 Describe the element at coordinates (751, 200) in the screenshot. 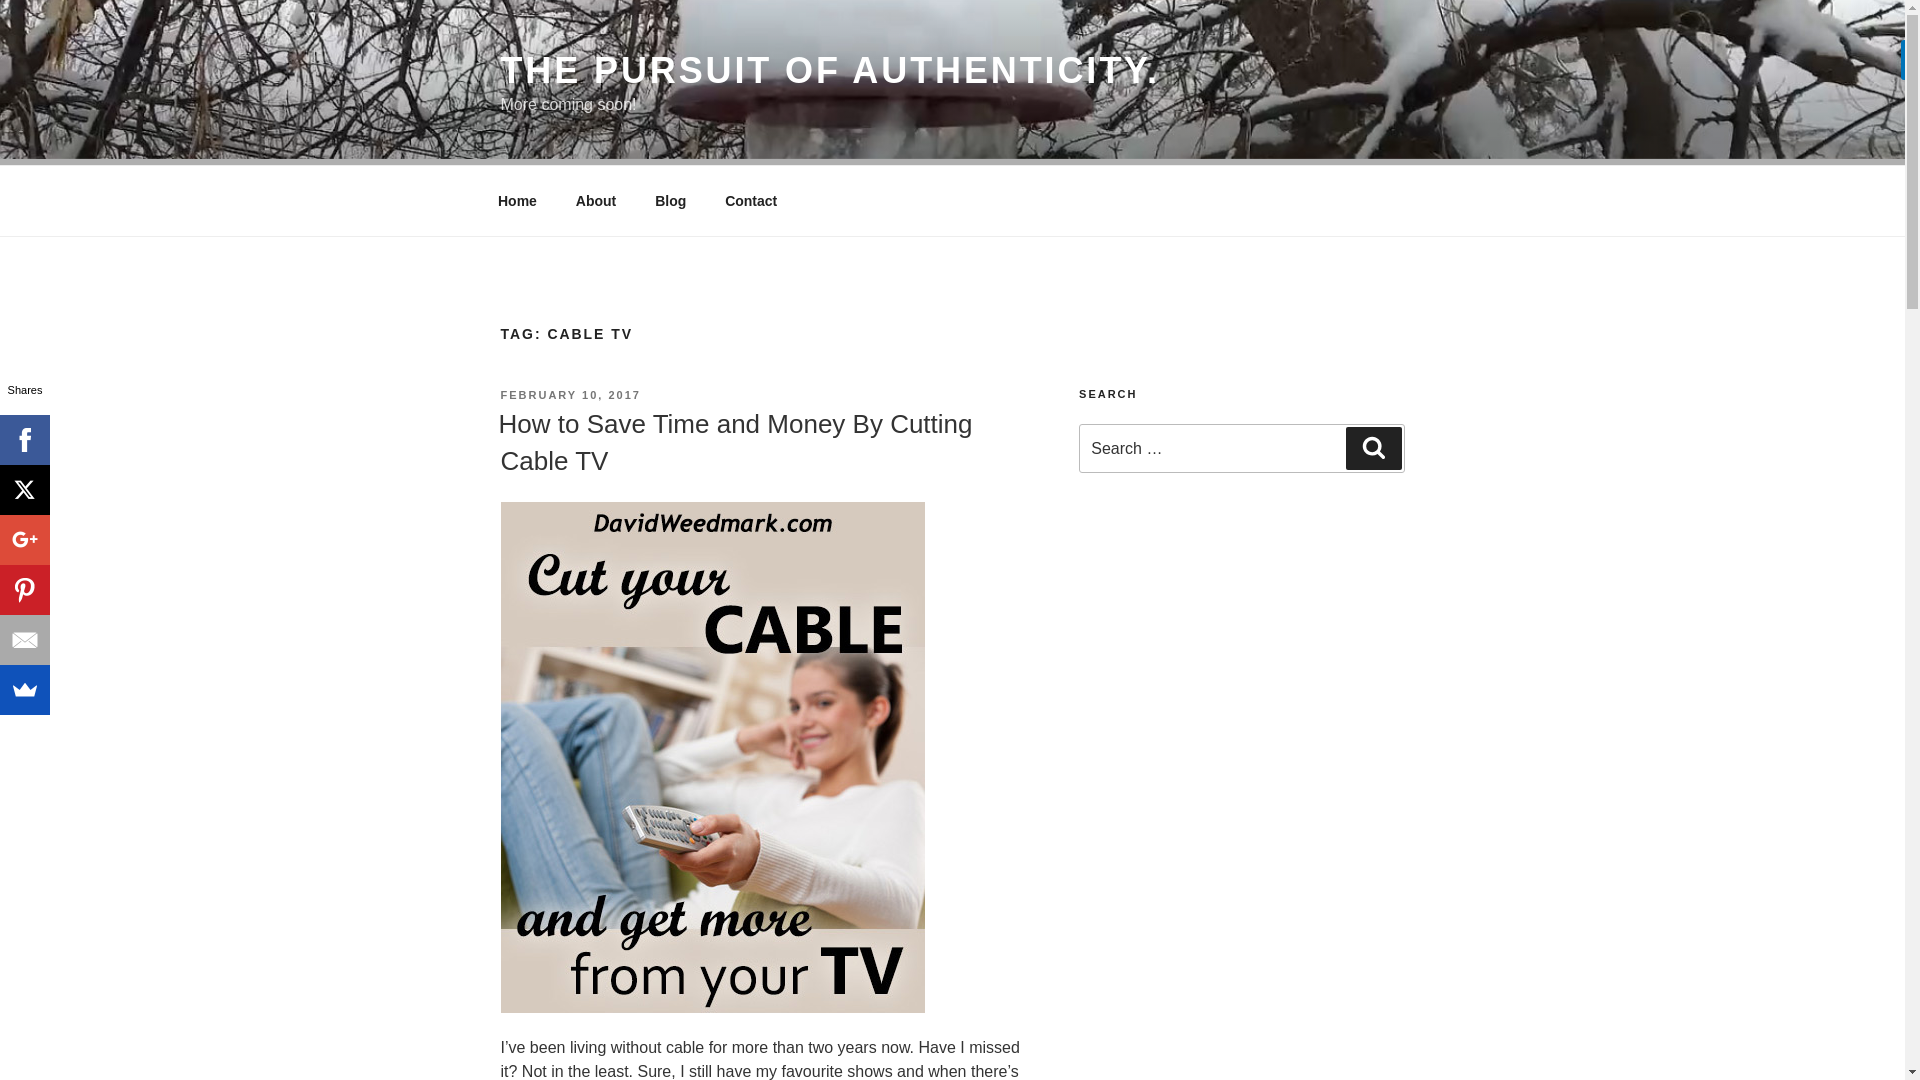

I see `Contact` at that location.